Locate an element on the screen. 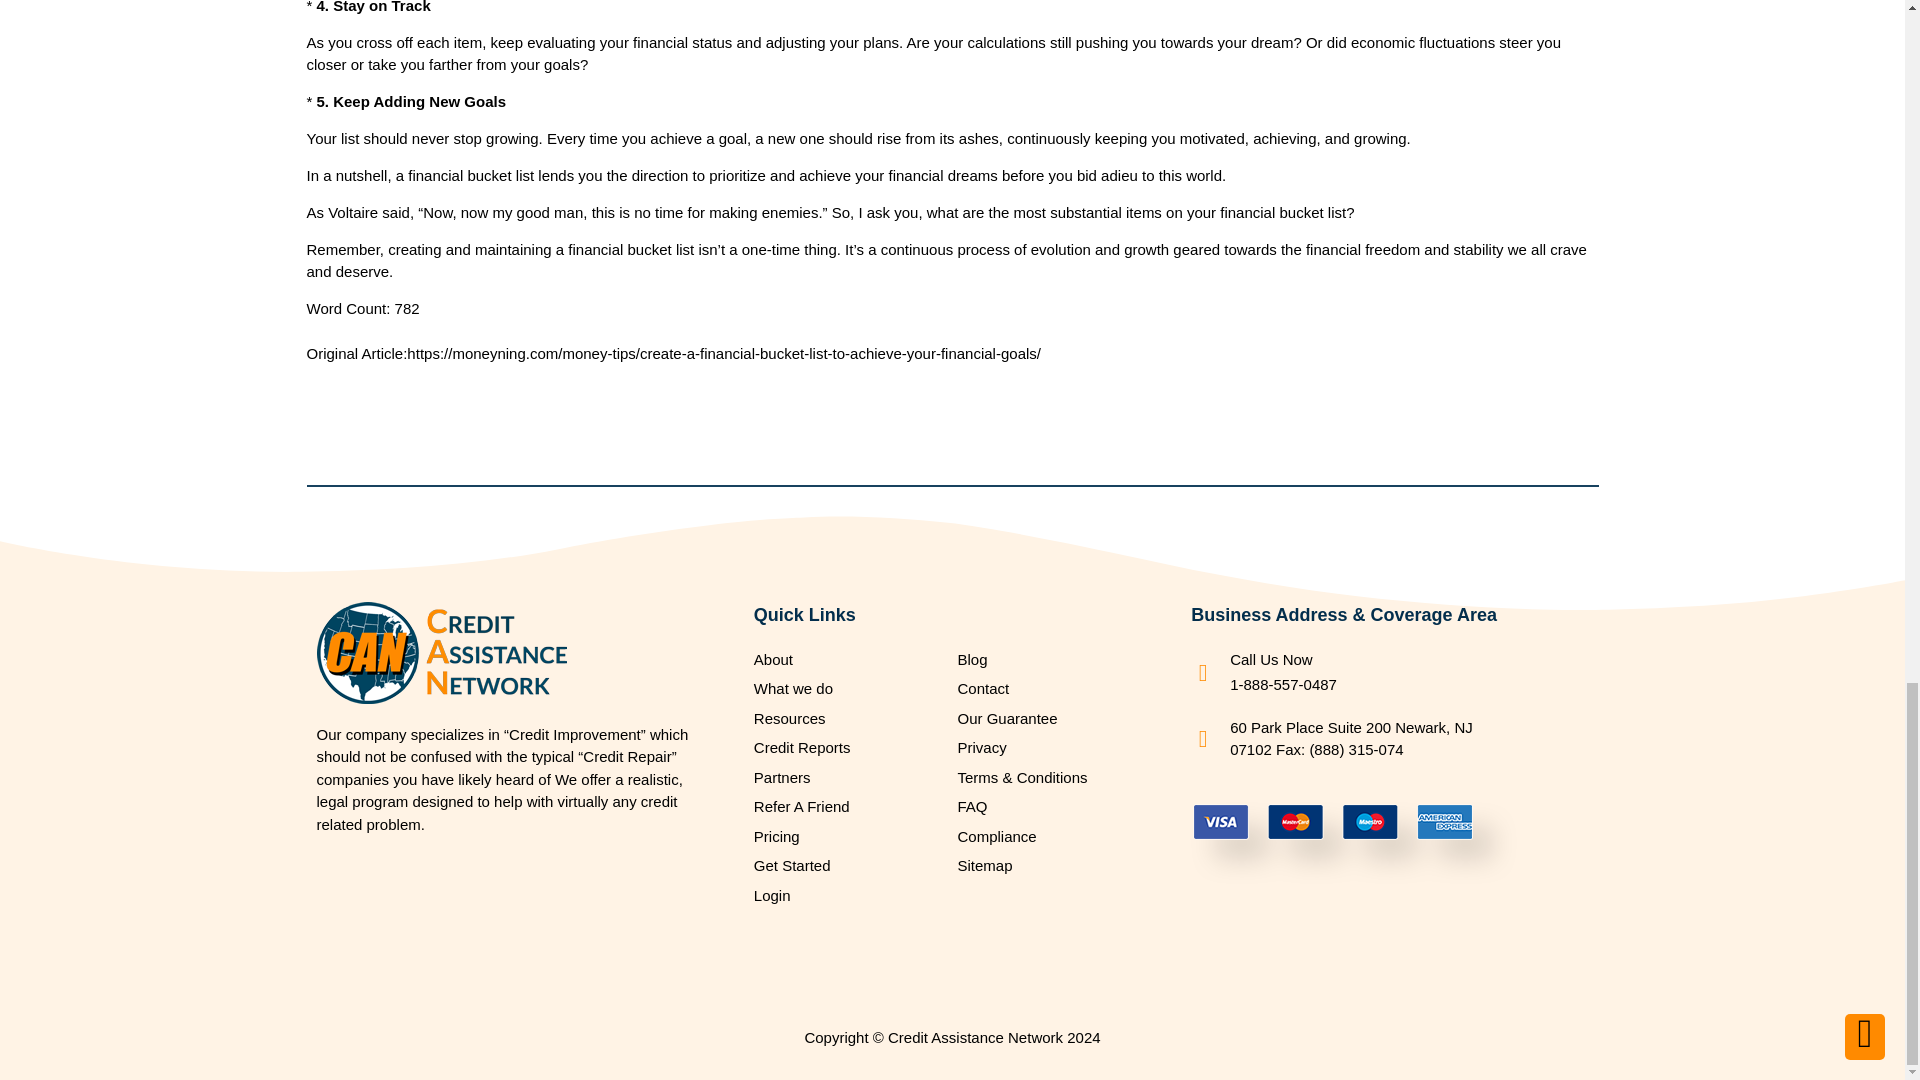  Resources is located at coordinates (851, 720).